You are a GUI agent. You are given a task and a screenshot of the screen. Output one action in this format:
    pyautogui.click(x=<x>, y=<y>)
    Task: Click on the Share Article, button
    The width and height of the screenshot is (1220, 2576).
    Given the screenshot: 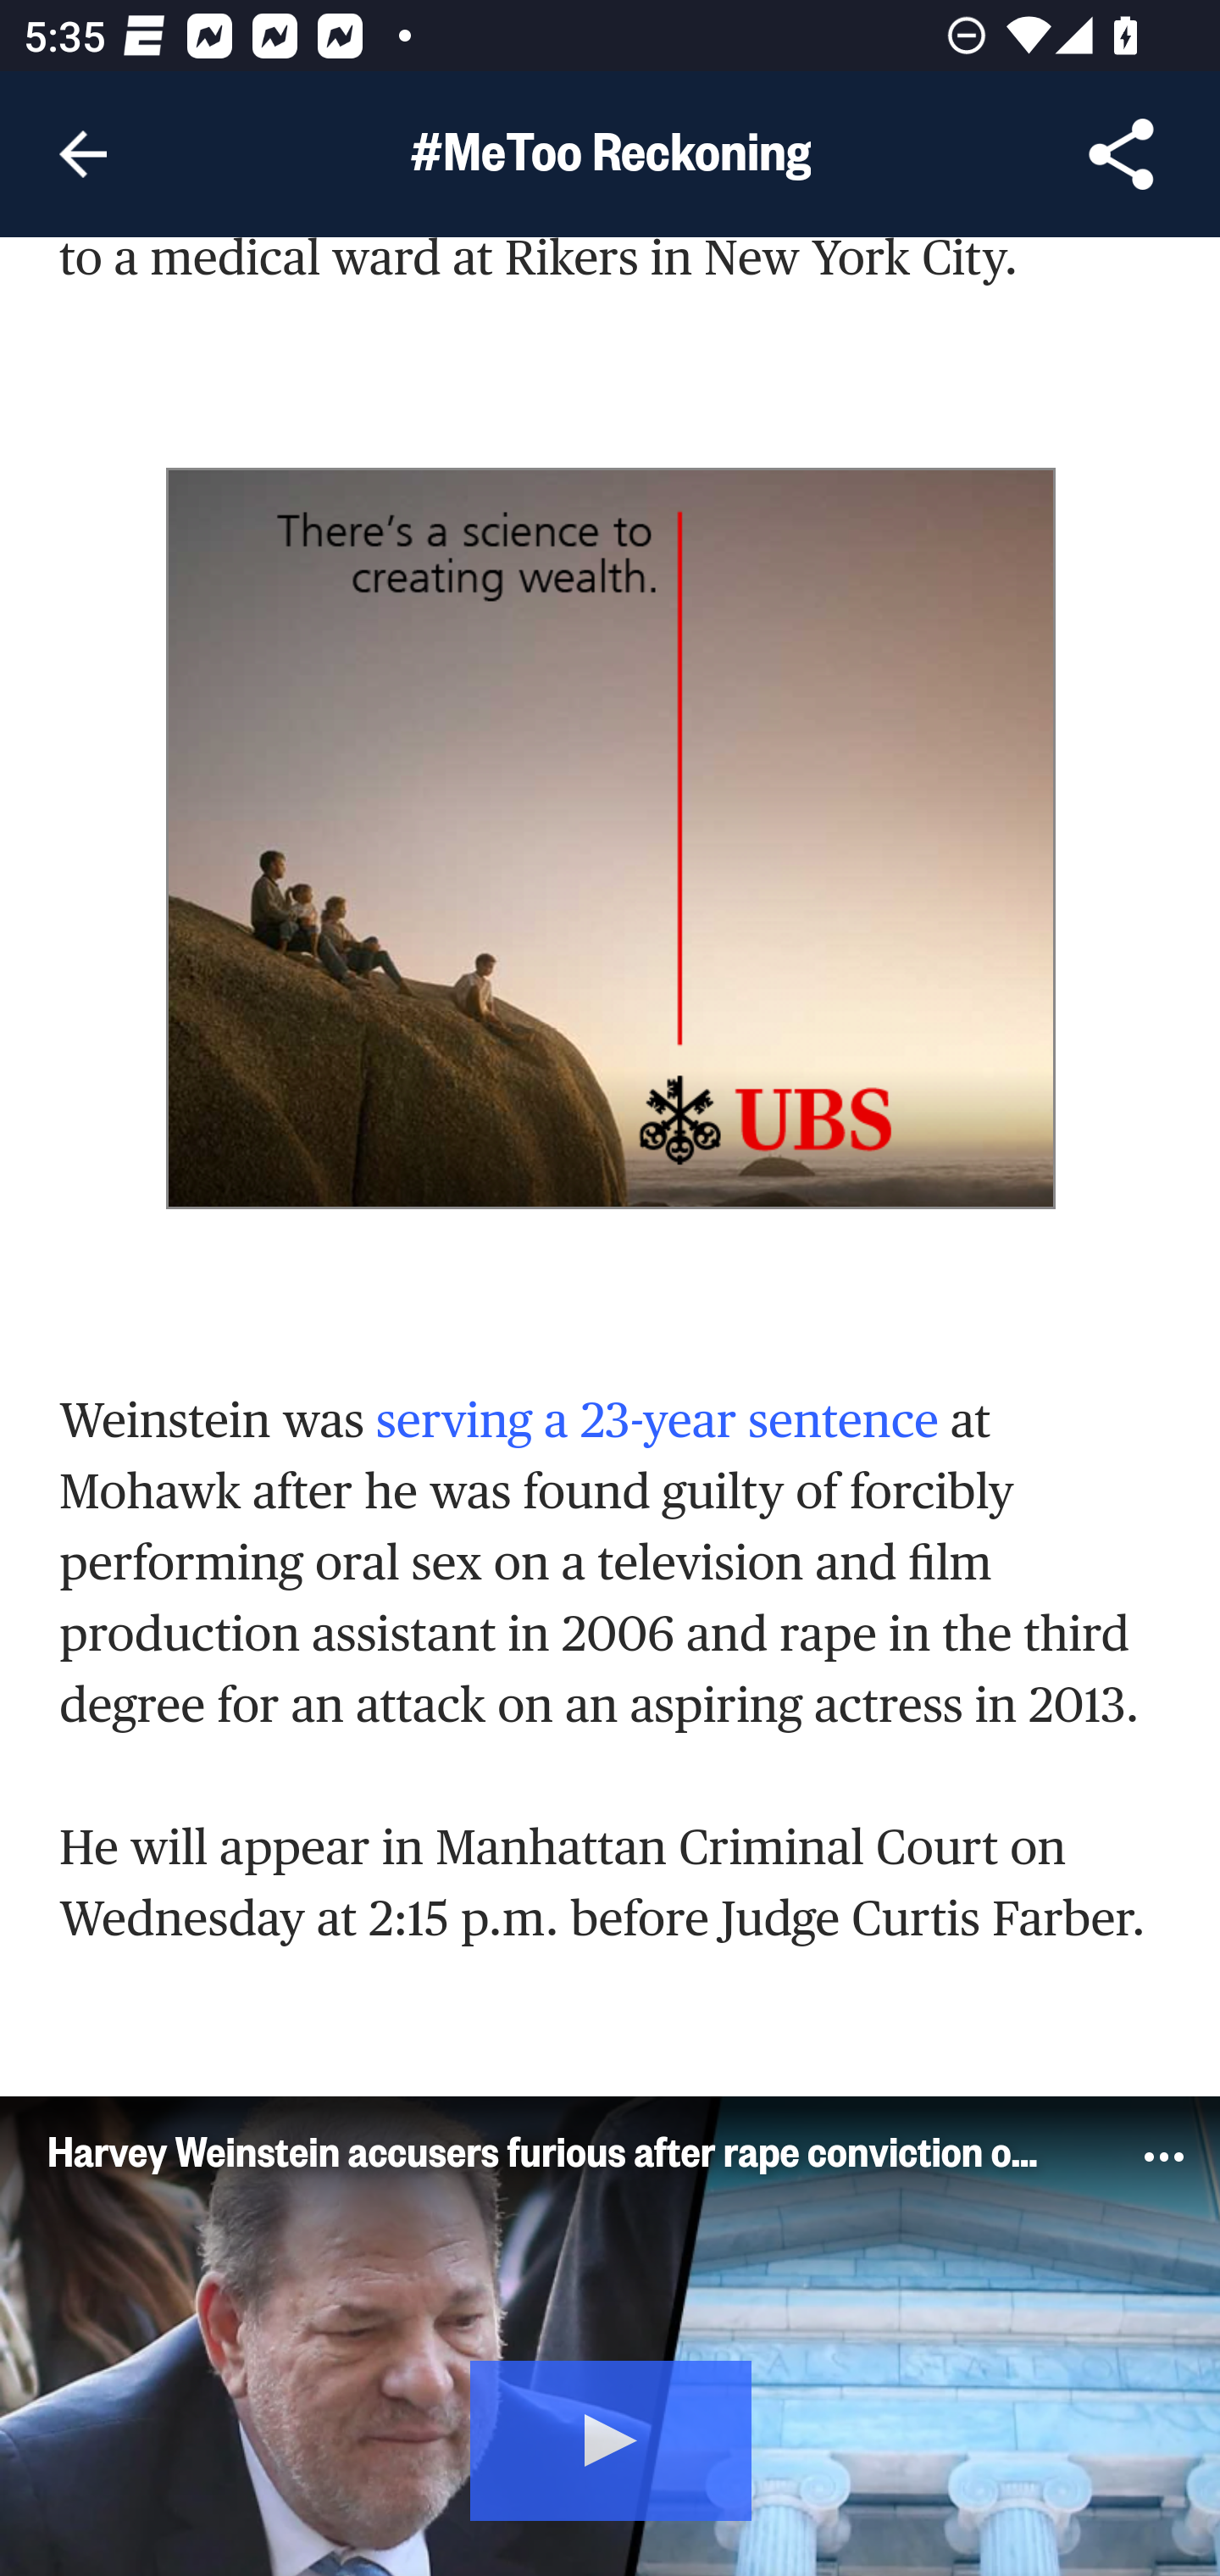 What is the action you would take?
    pyautogui.click(x=1122, y=154)
    